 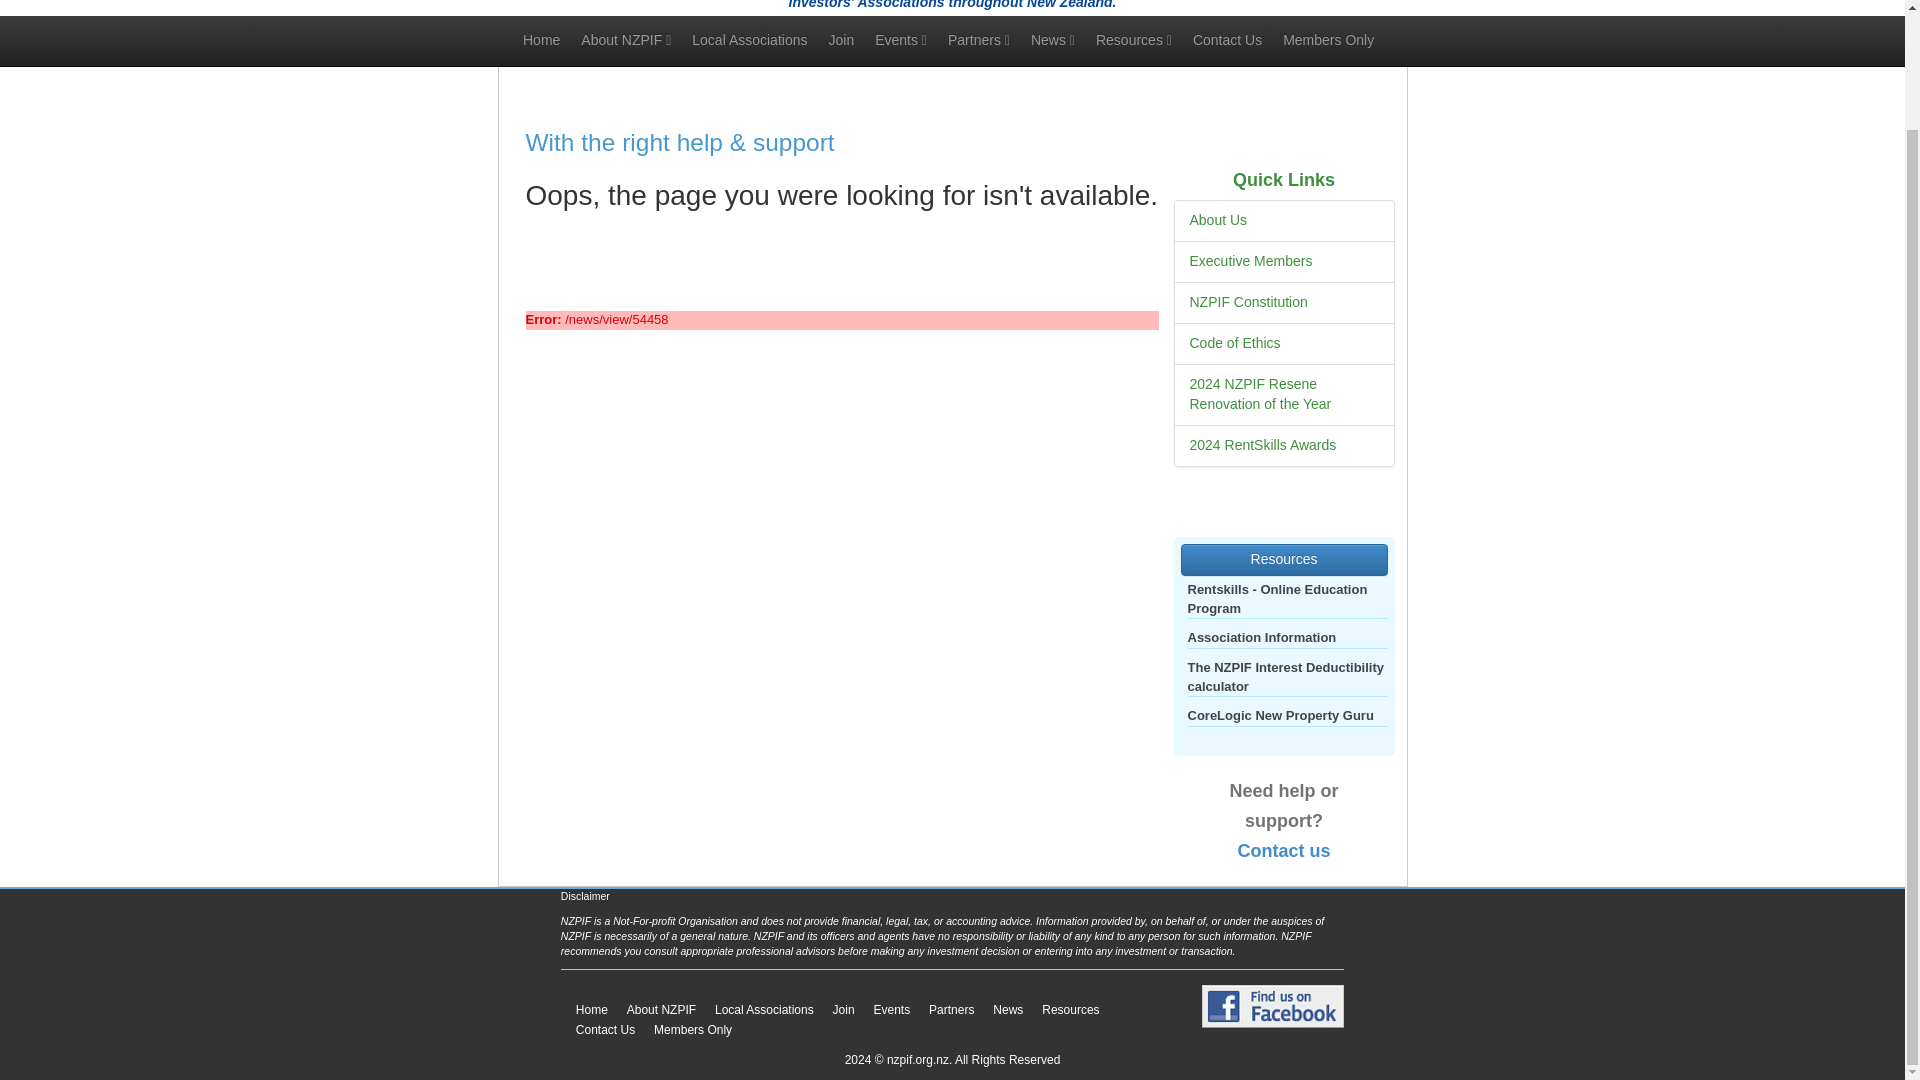 What do you see at coordinates (841, 40) in the screenshot?
I see `Join` at bounding box center [841, 40].